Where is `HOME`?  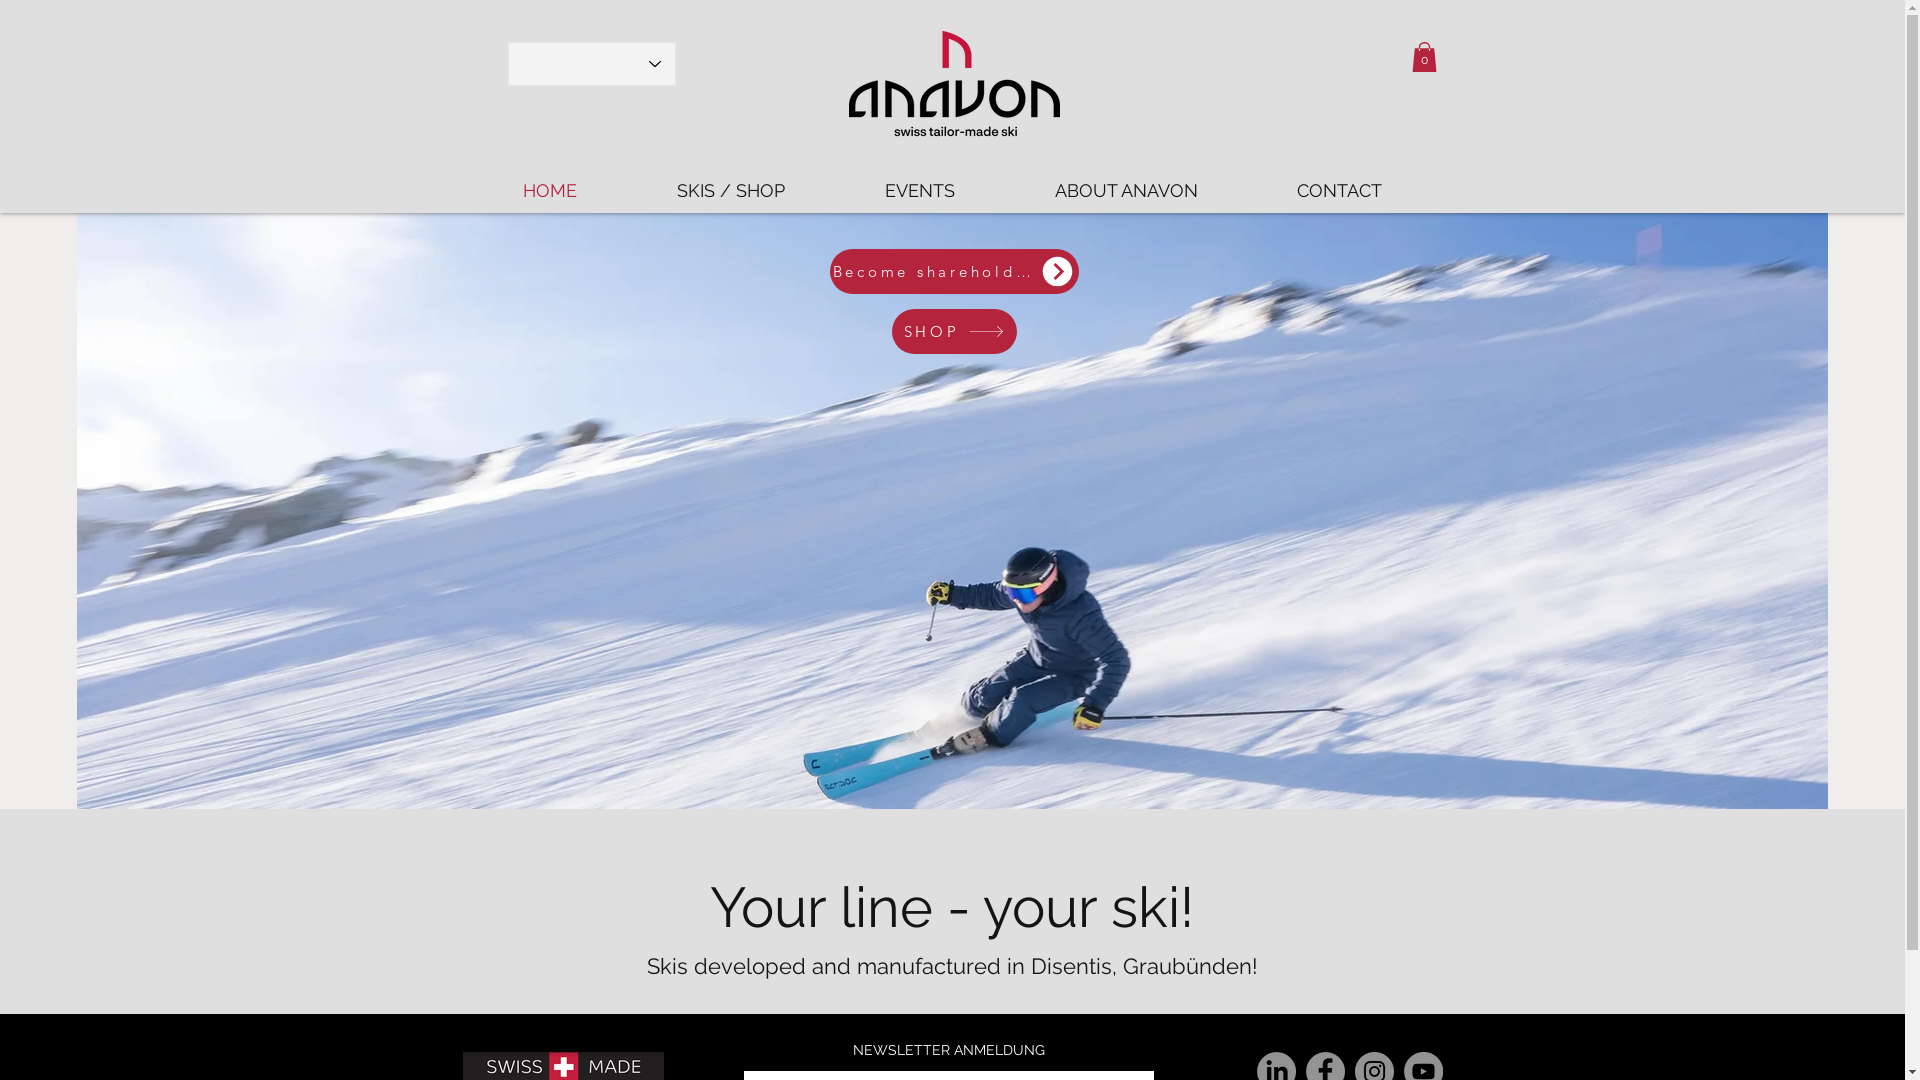
HOME is located at coordinates (549, 191).